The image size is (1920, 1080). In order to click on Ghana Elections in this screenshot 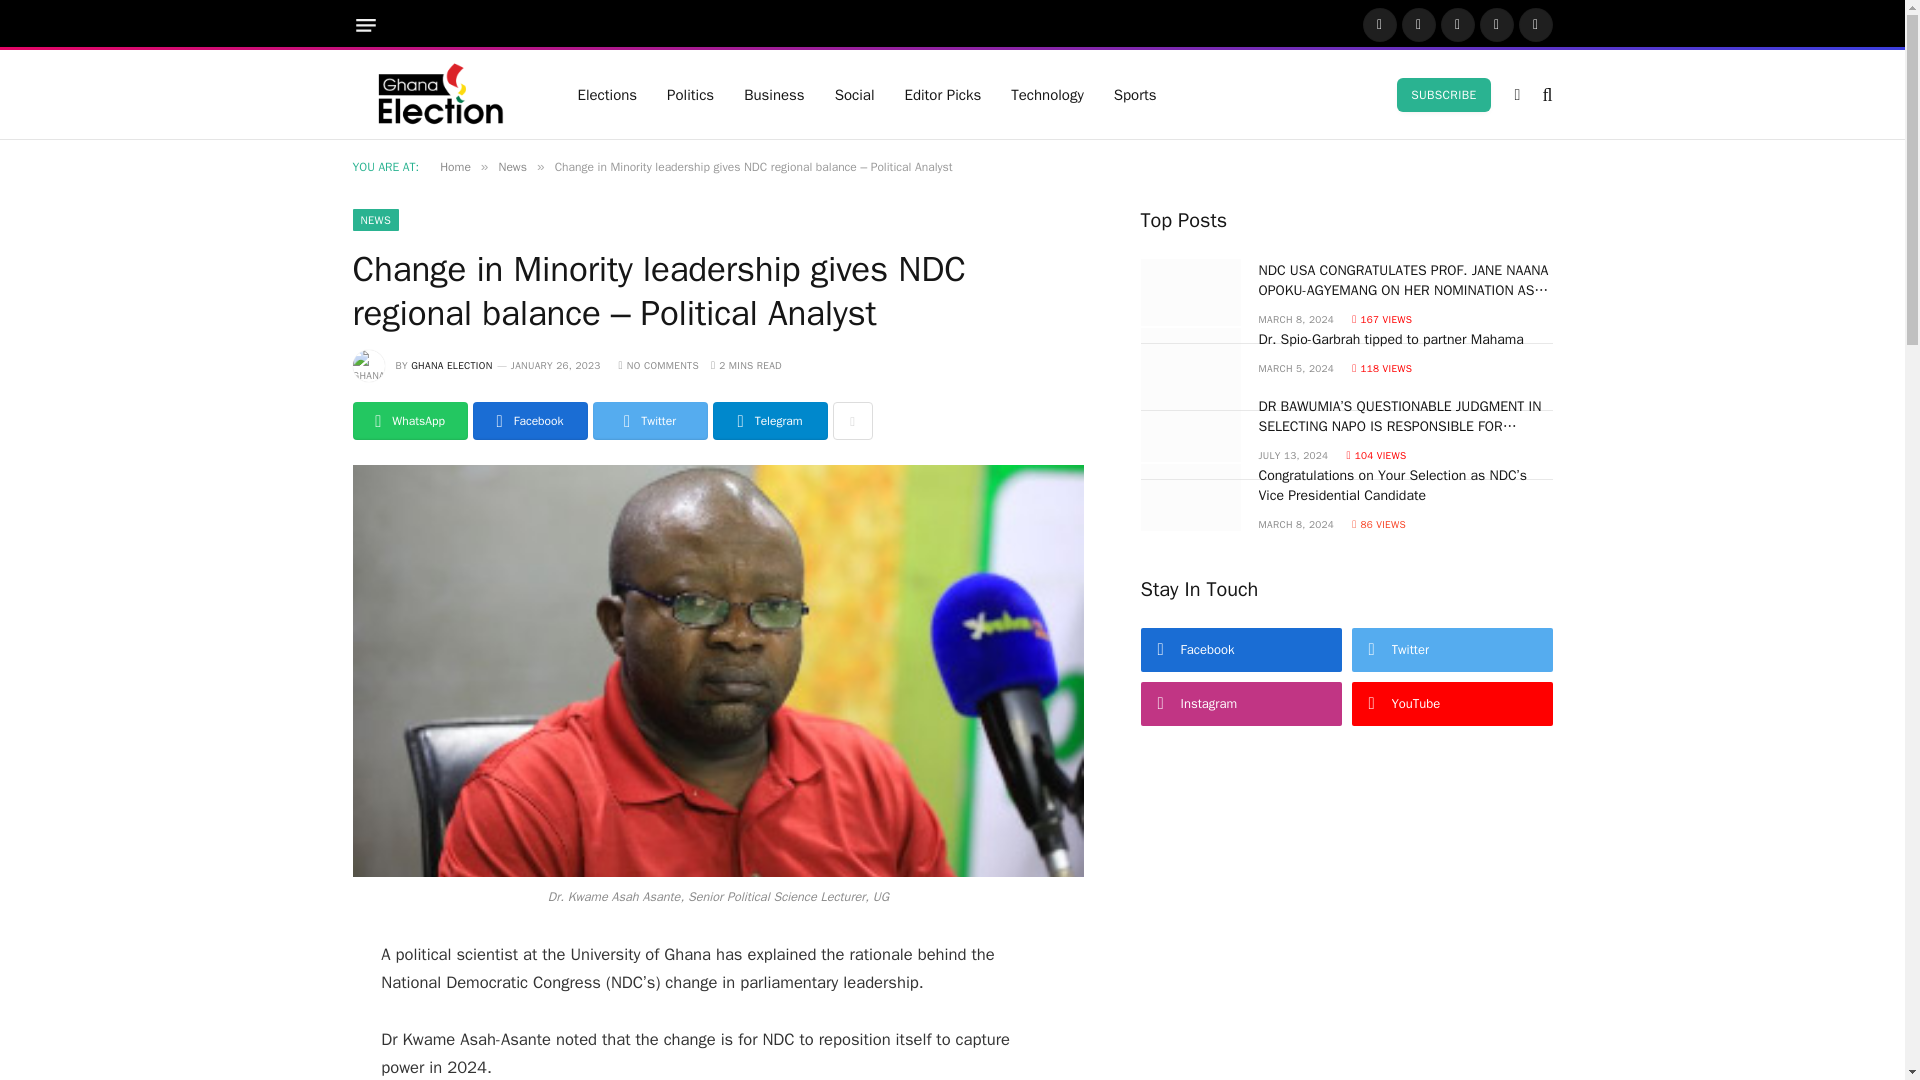, I will do `click(438, 94)`.